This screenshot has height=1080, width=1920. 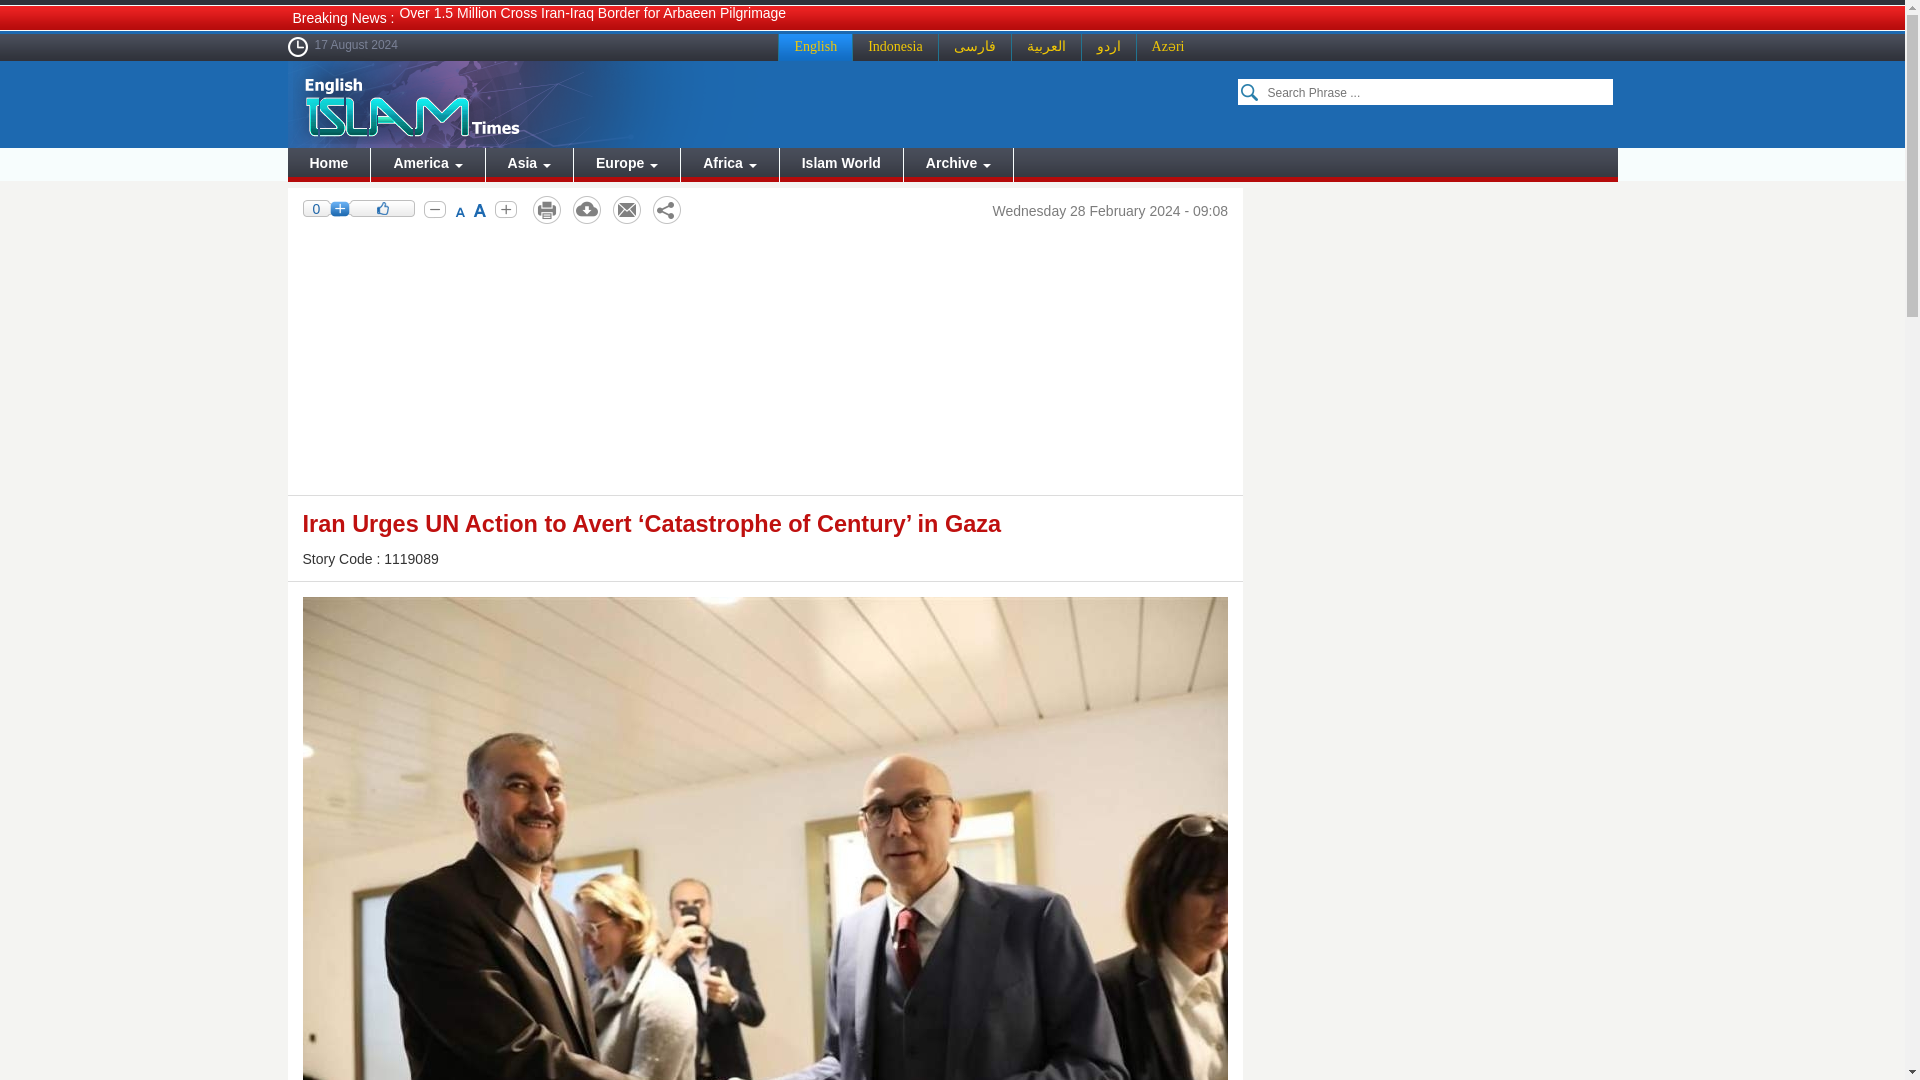 I want to click on Send to a Friend, so click(x=626, y=210).